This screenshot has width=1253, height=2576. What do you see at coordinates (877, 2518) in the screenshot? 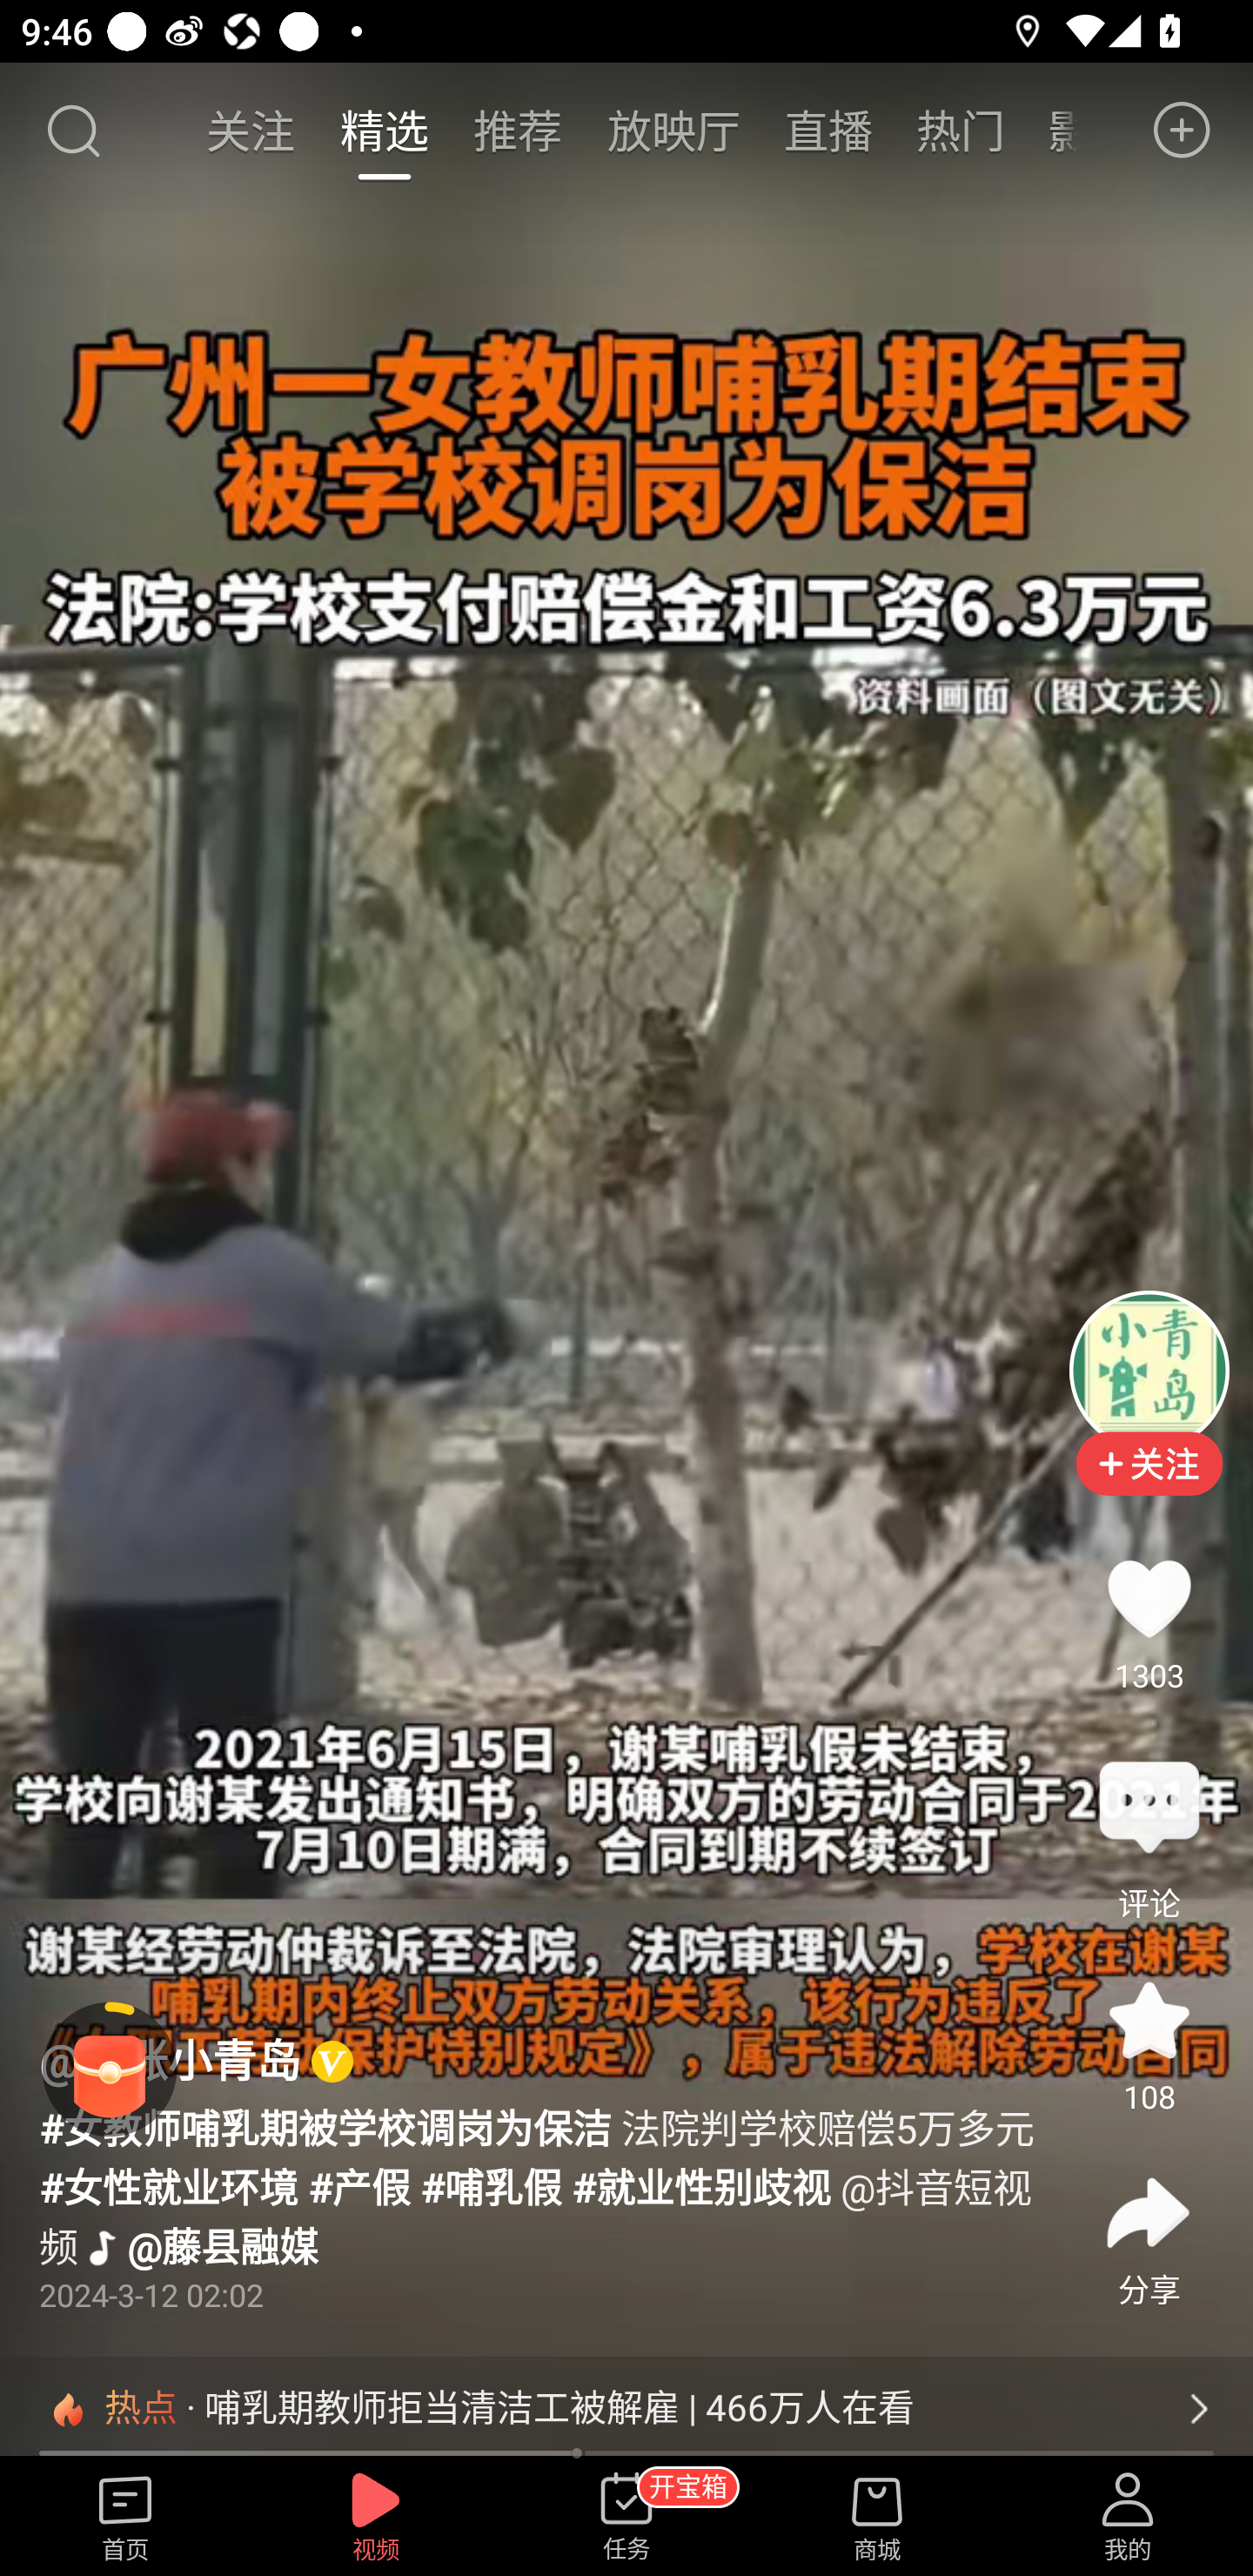
I see `商城` at bounding box center [877, 2518].